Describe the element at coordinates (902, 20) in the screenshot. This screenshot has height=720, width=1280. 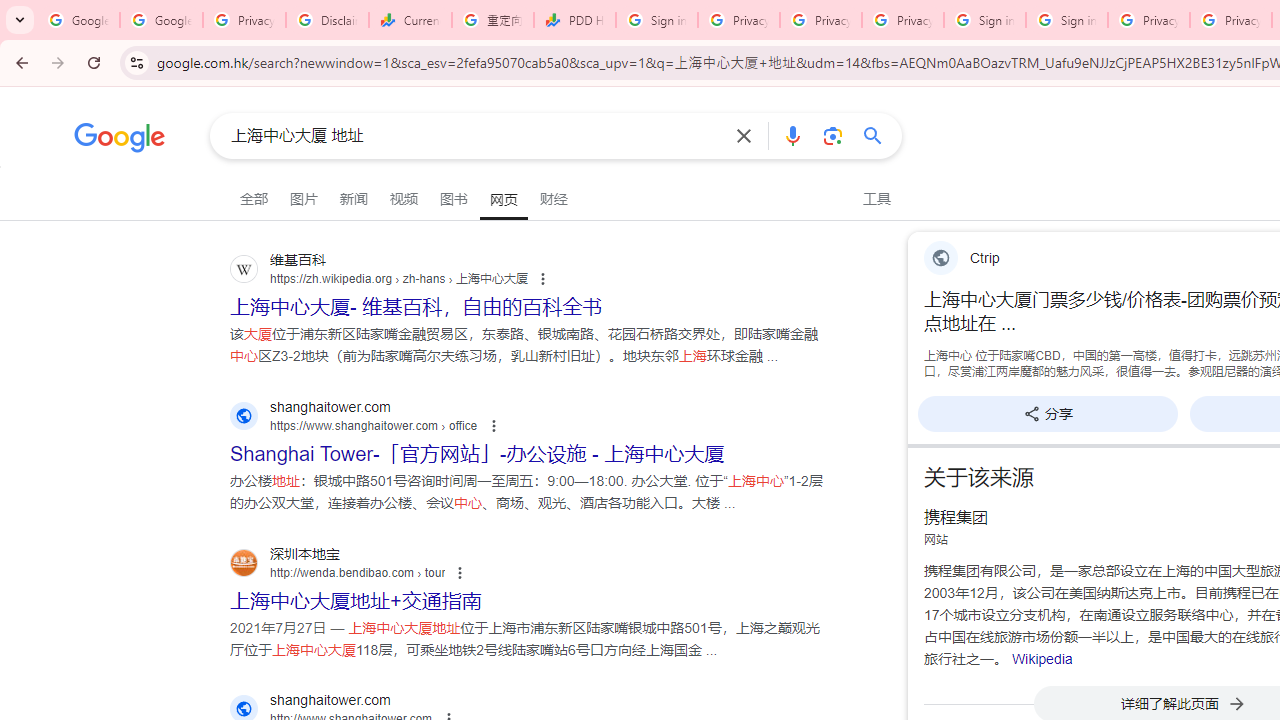
I see `Privacy Checkup` at that location.